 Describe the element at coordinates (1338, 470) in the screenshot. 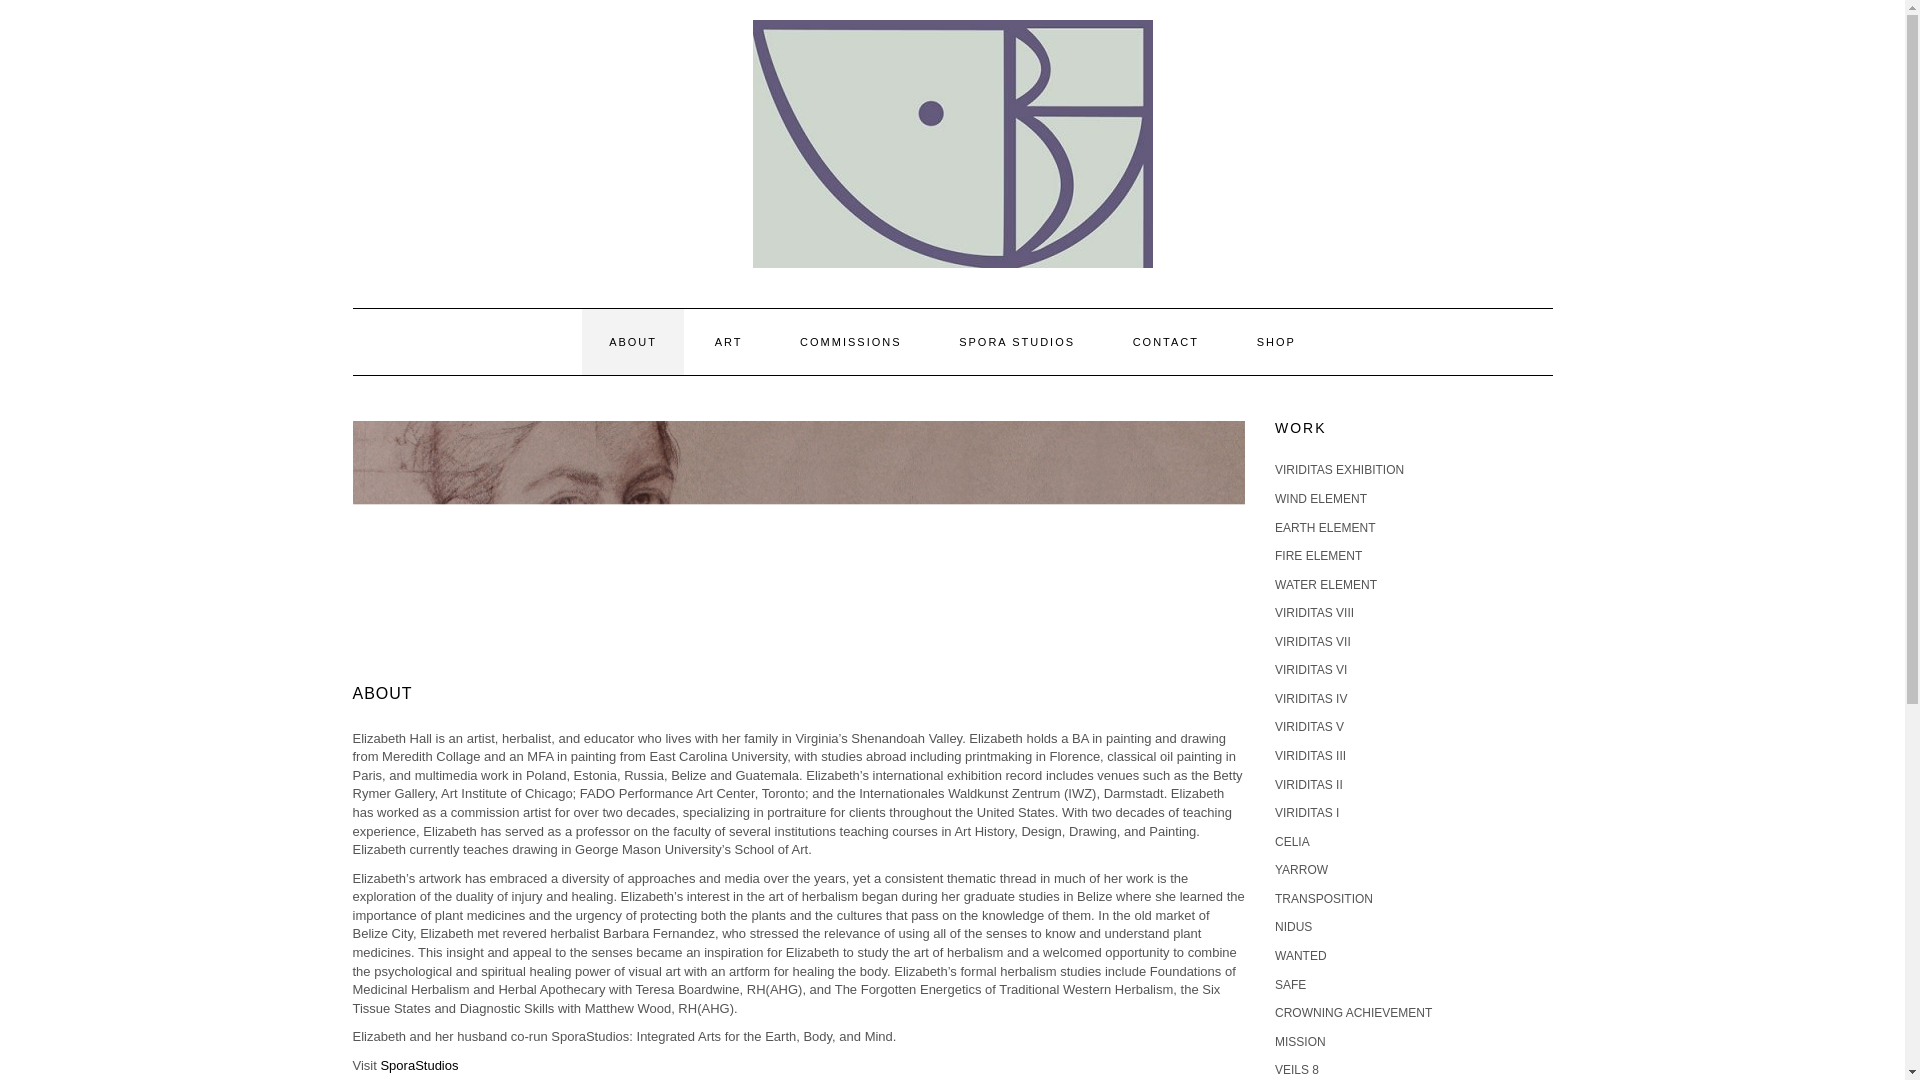

I see `VIRIDITAS EXHIBITION` at that location.